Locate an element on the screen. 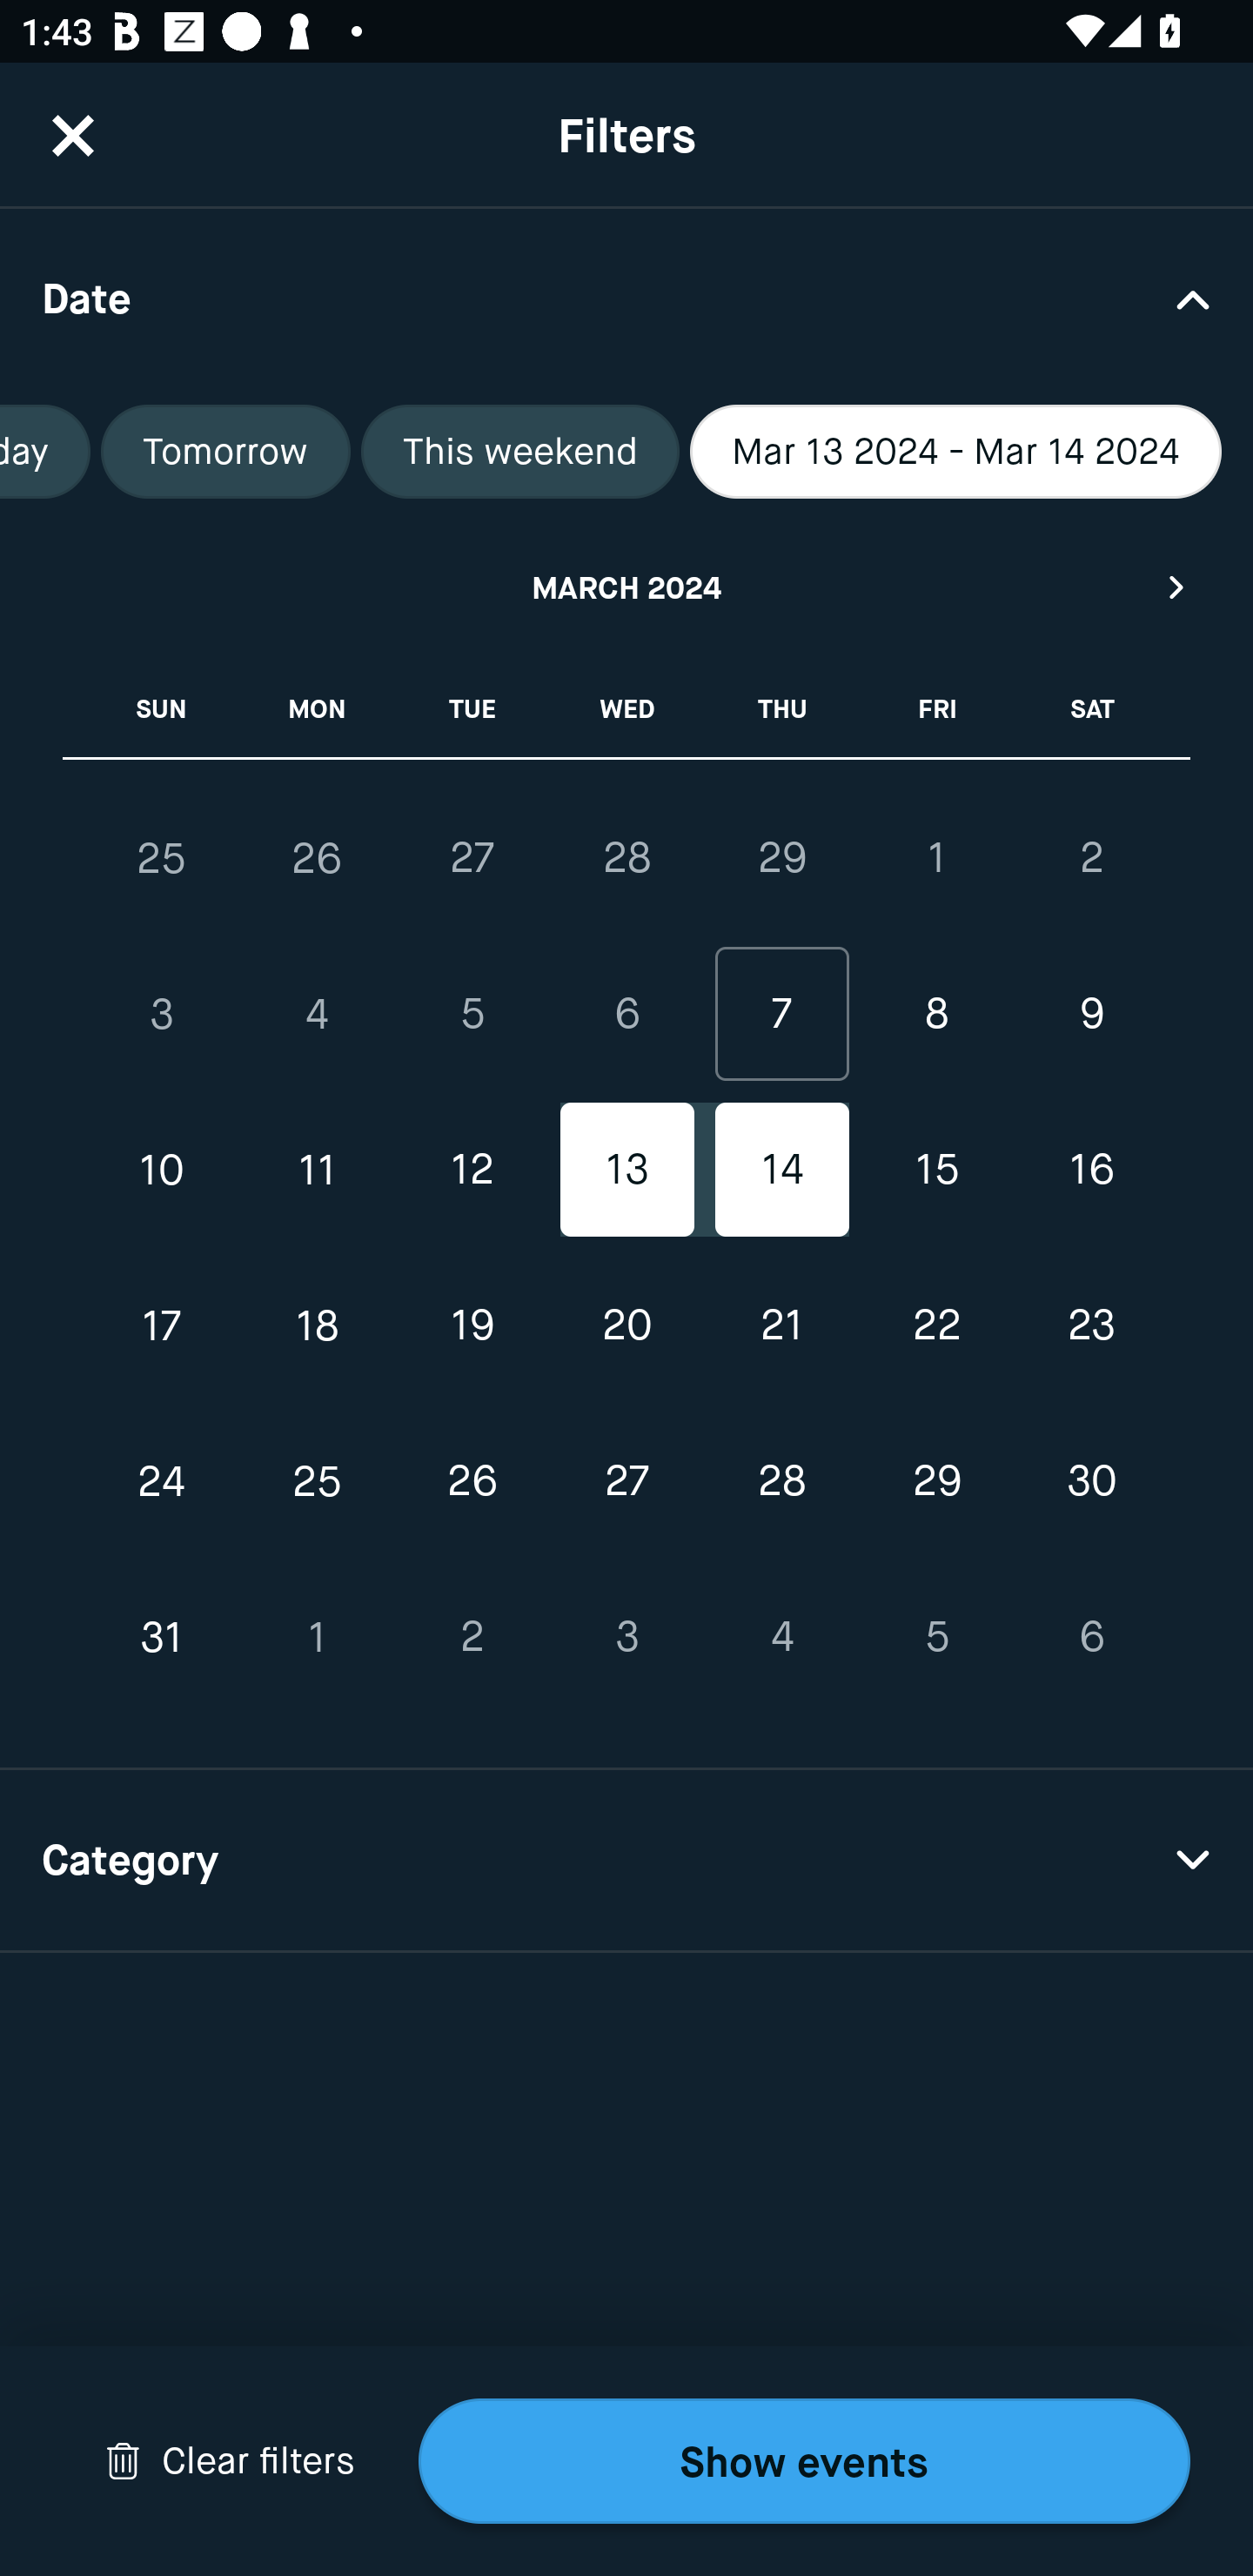  28 is located at coordinates (626, 857).